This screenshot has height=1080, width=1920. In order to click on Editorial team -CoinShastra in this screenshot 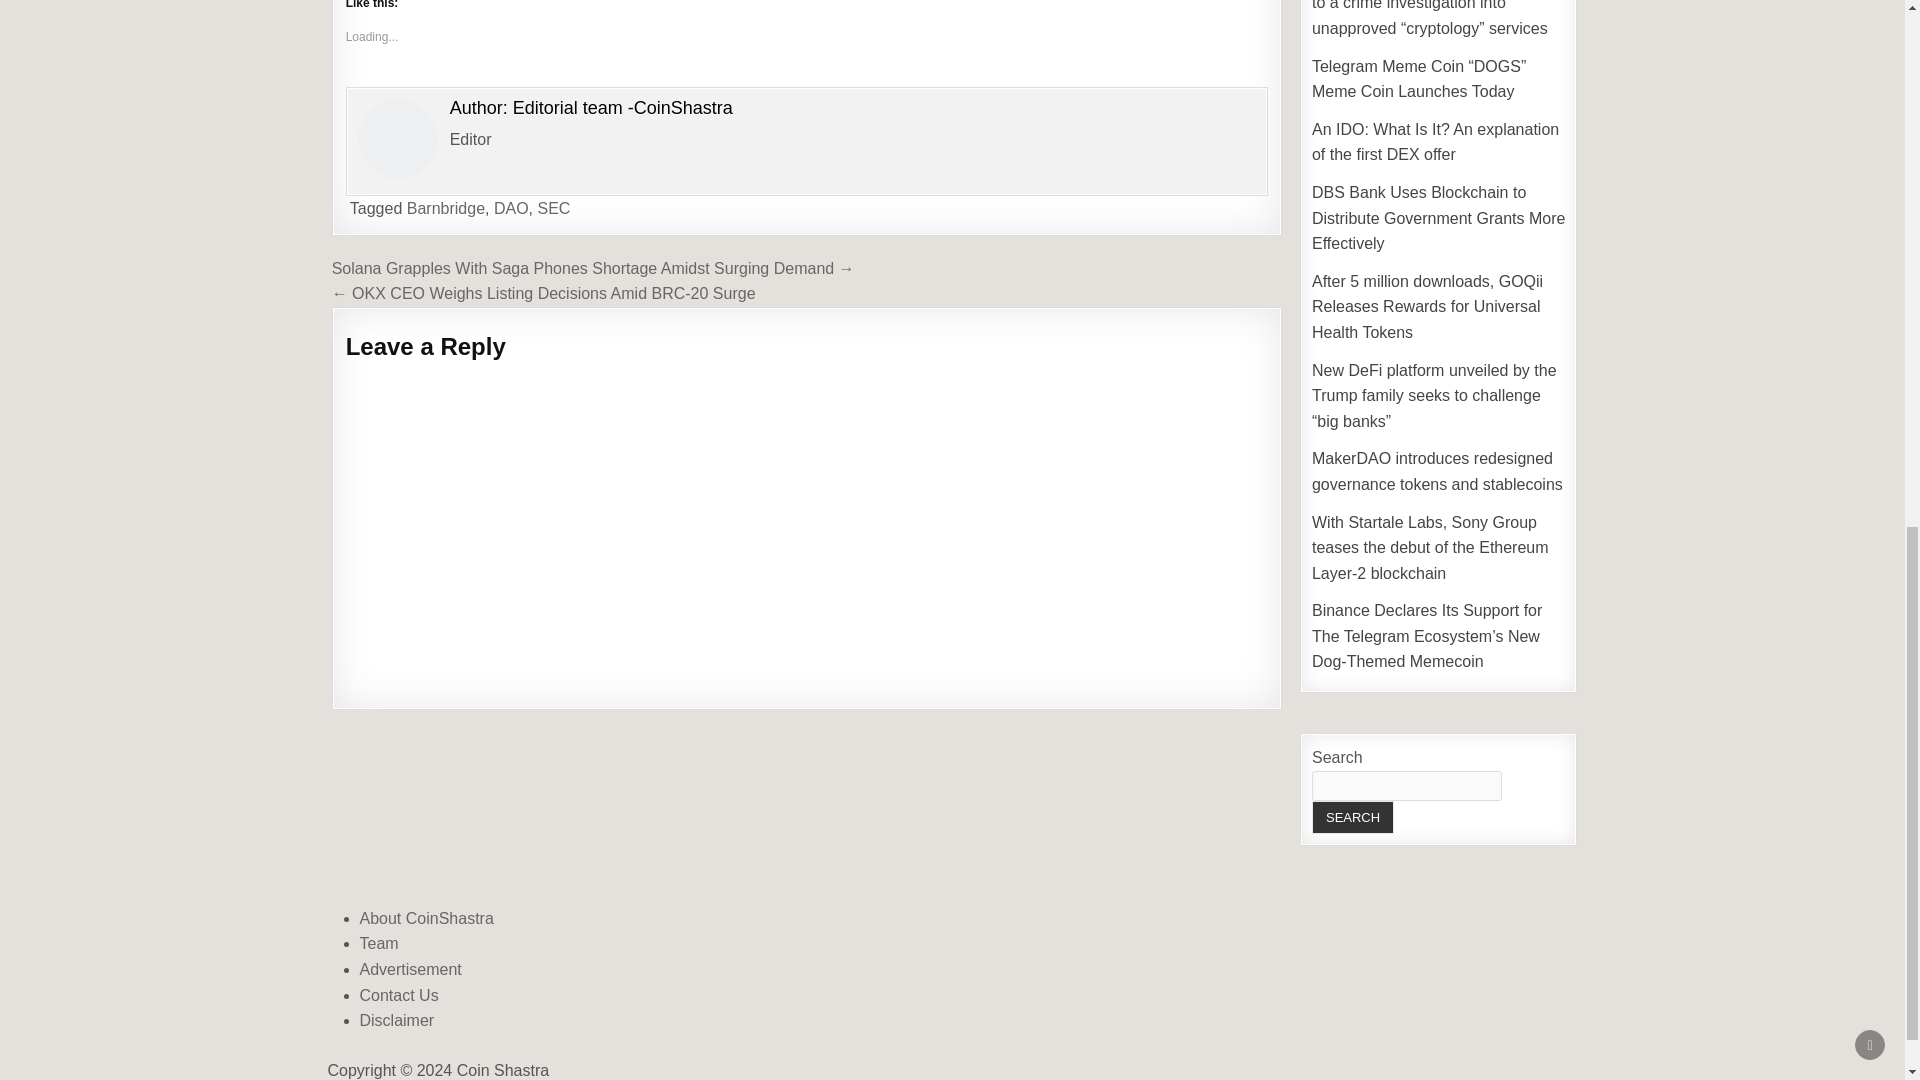, I will do `click(622, 108)`.